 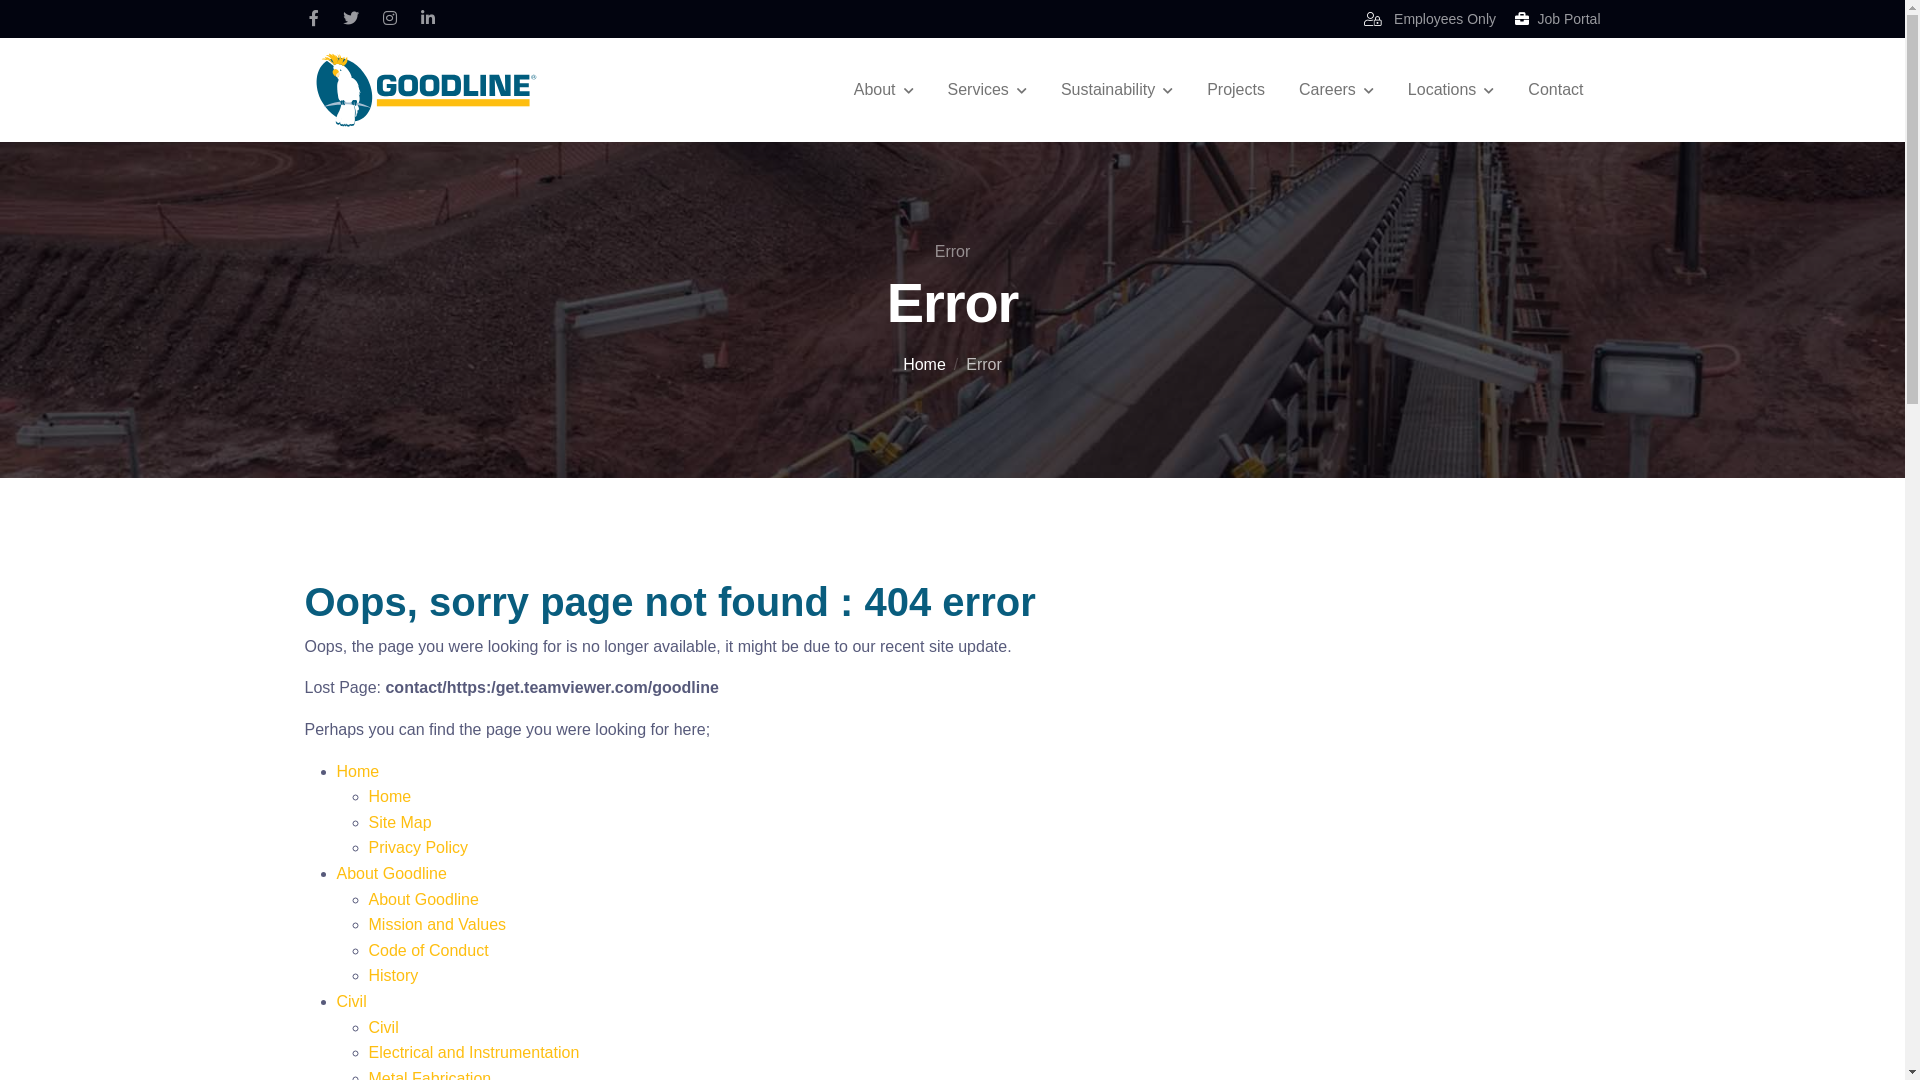 What do you see at coordinates (1117, 90) in the screenshot?
I see `Sustainability` at bounding box center [1117, 90].